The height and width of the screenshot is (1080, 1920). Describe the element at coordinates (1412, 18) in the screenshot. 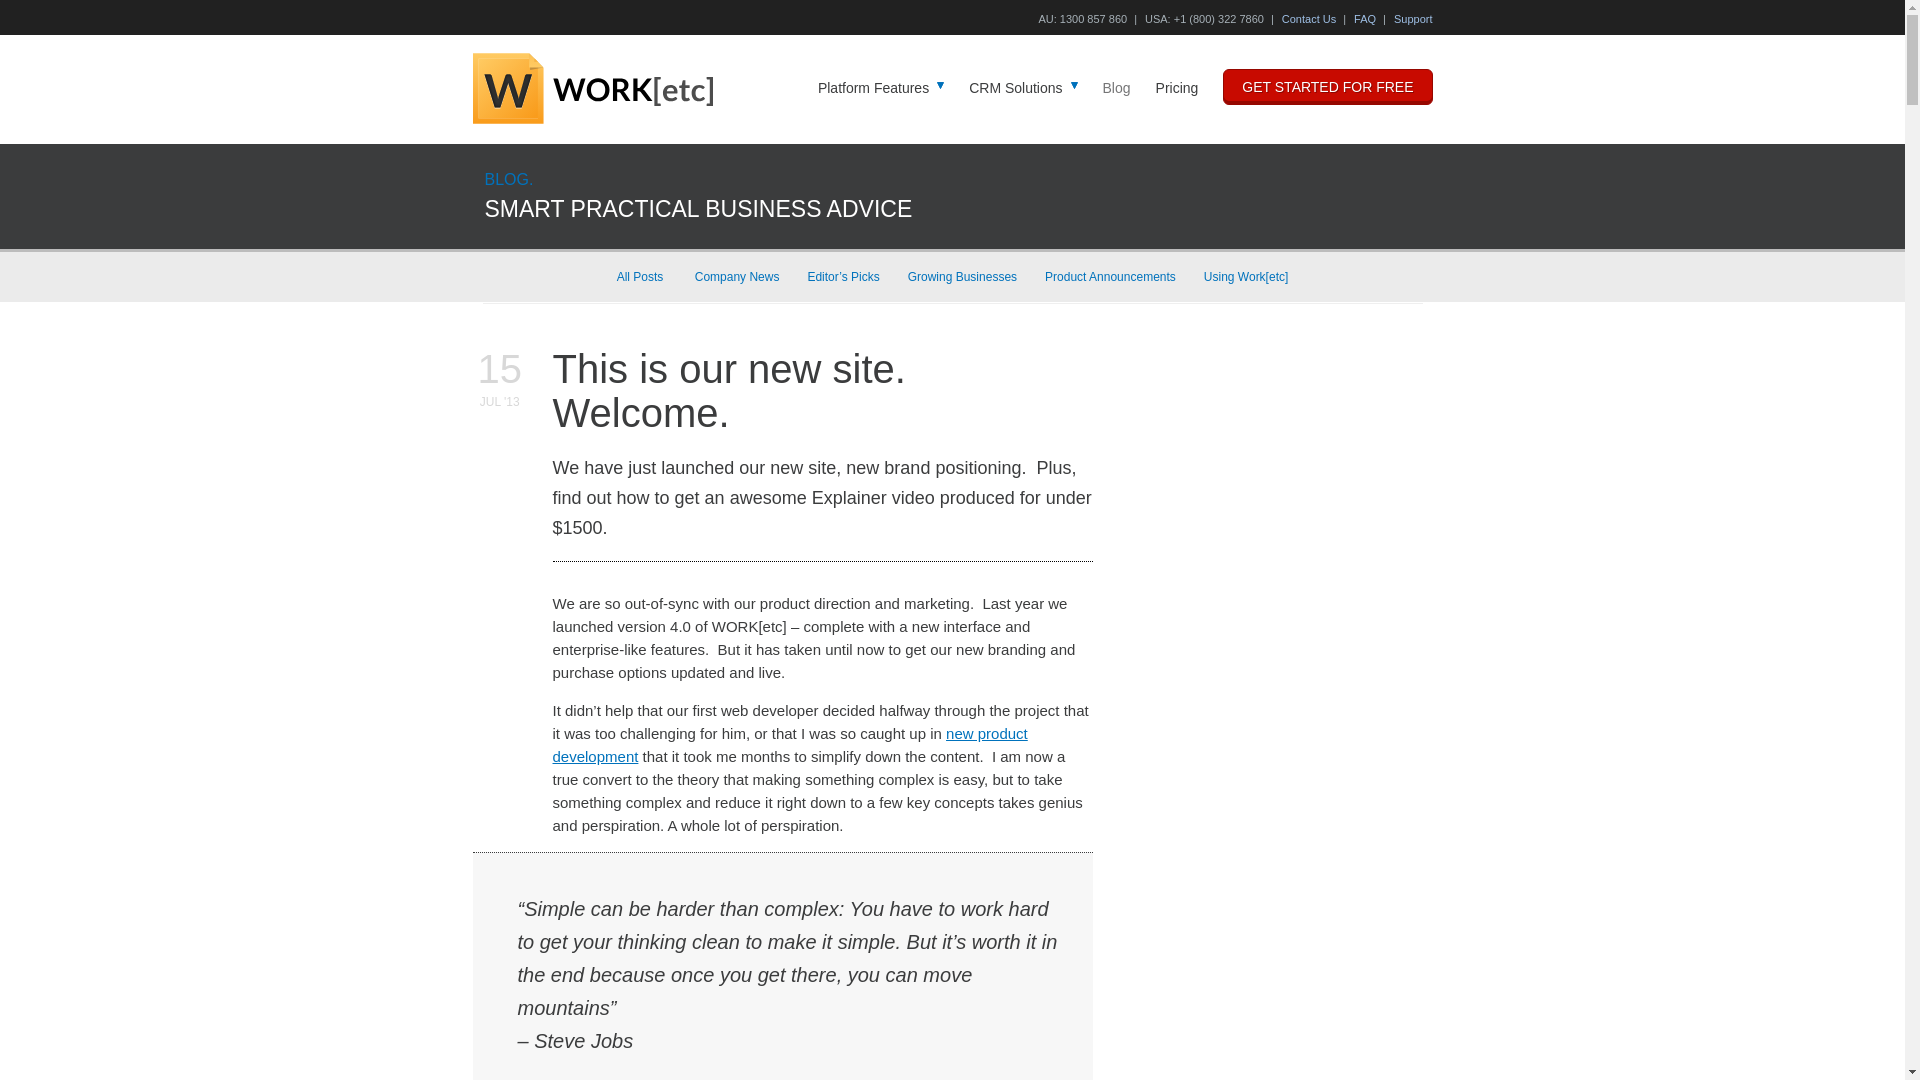

I see `Support` at that location.